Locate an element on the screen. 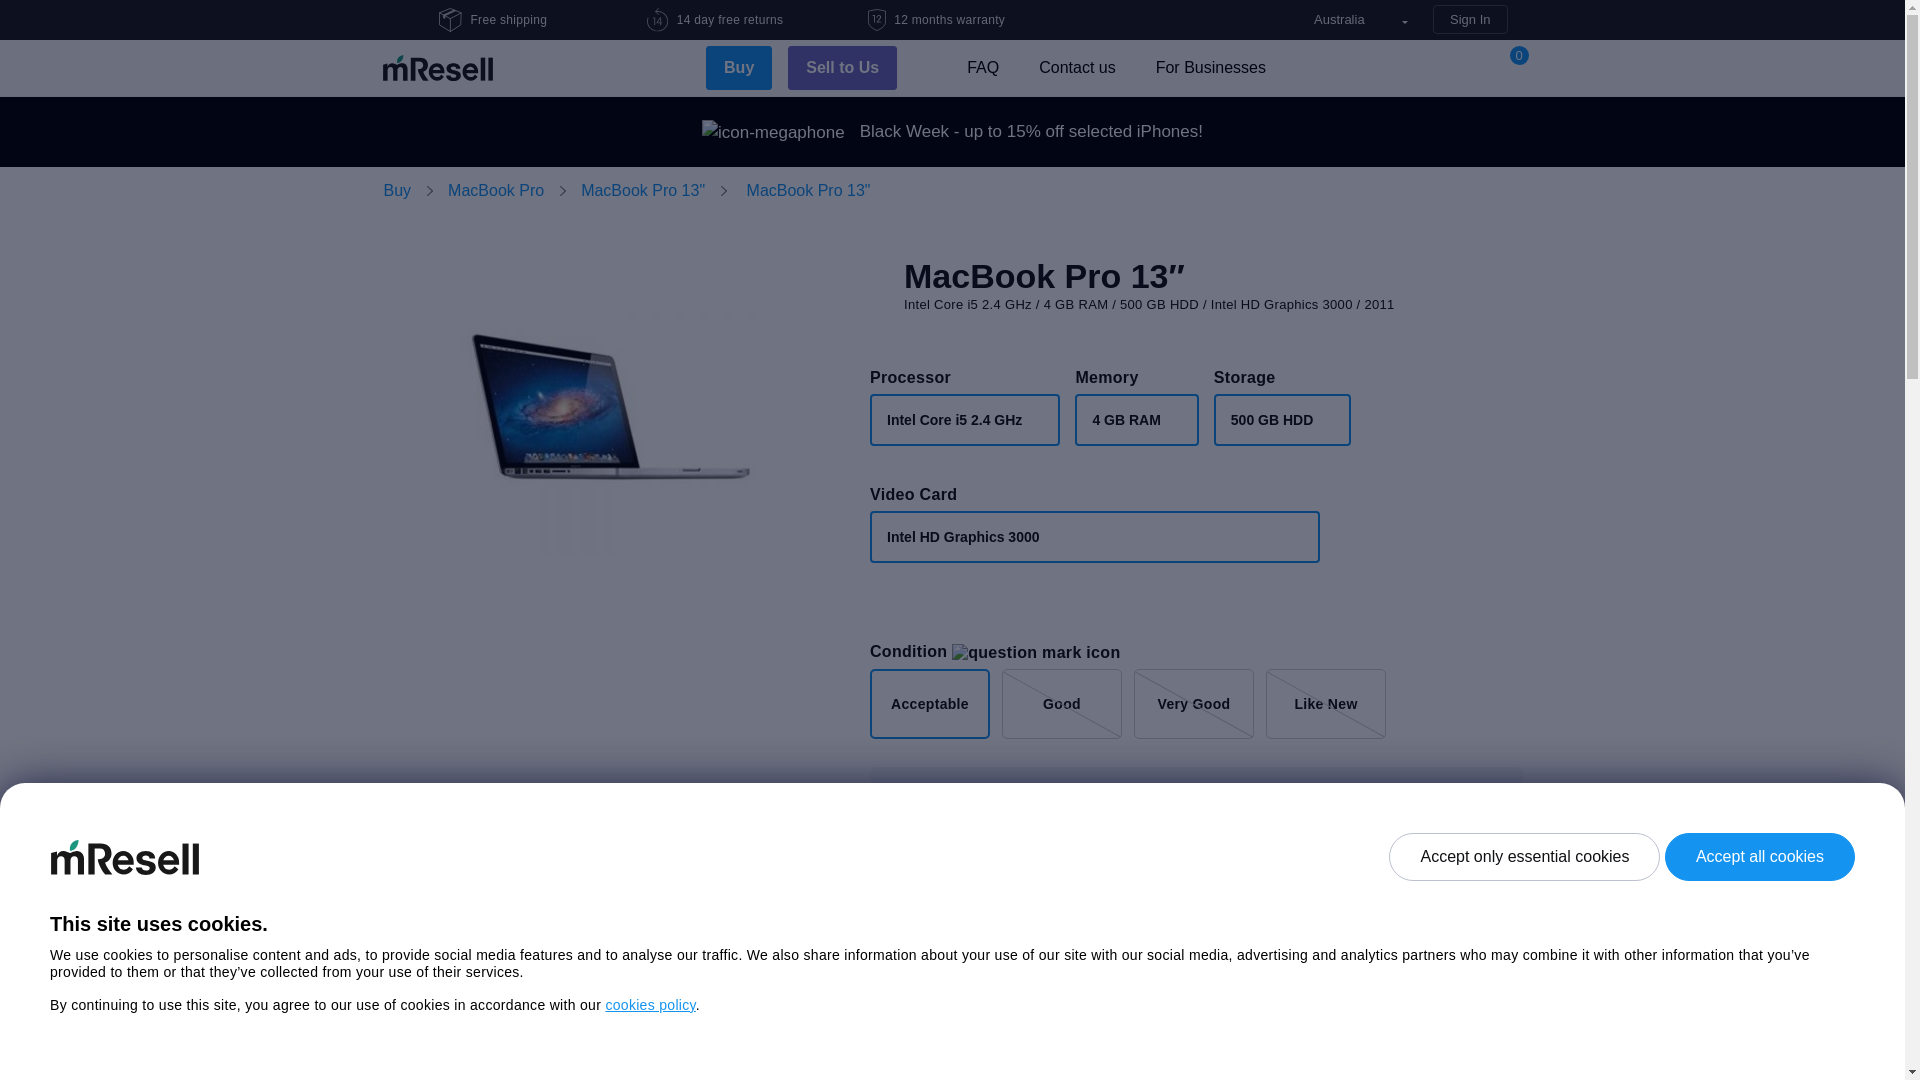 Image resolution: width=1920 pixels, height=1080 pixels. Buy is located at coordinates (739, 68).